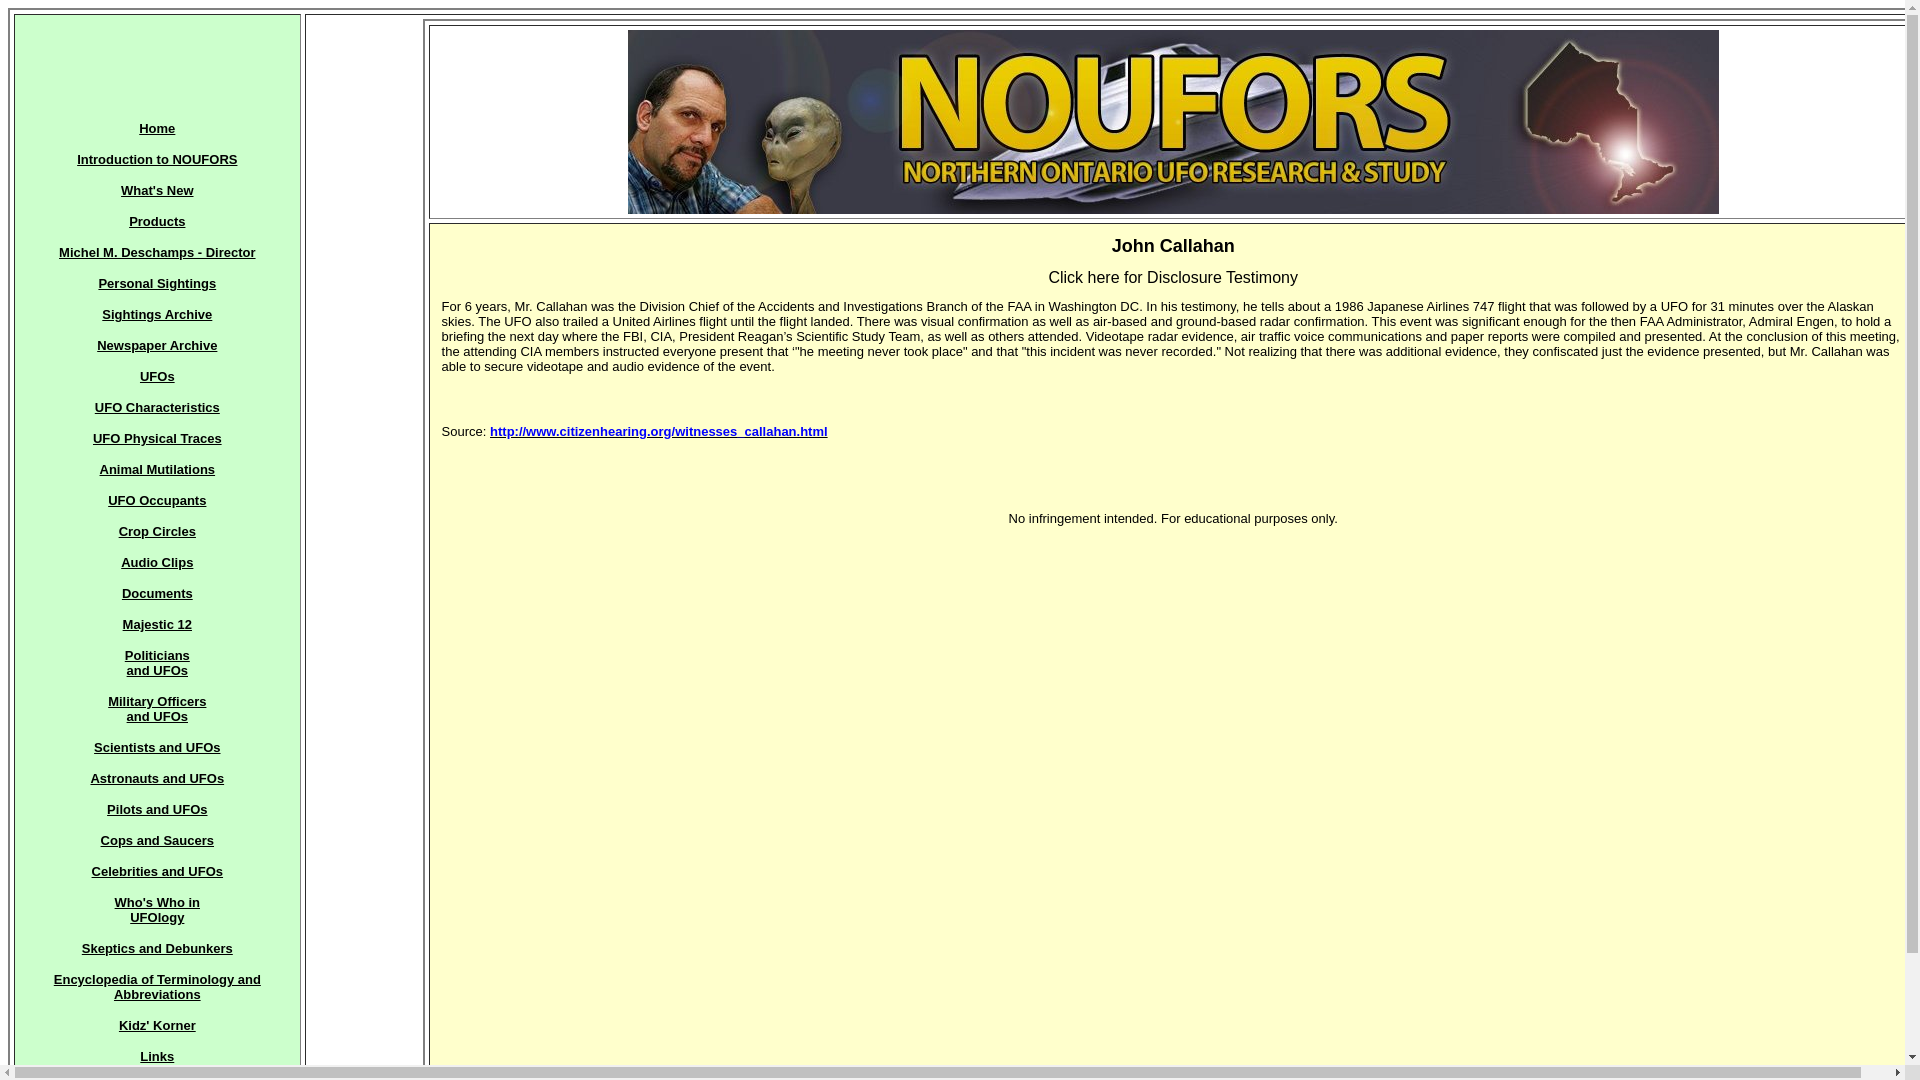 The height and width of the screenshot is (1080, 1920). I want to click on Pilots and UFOs, so click(157, 809).